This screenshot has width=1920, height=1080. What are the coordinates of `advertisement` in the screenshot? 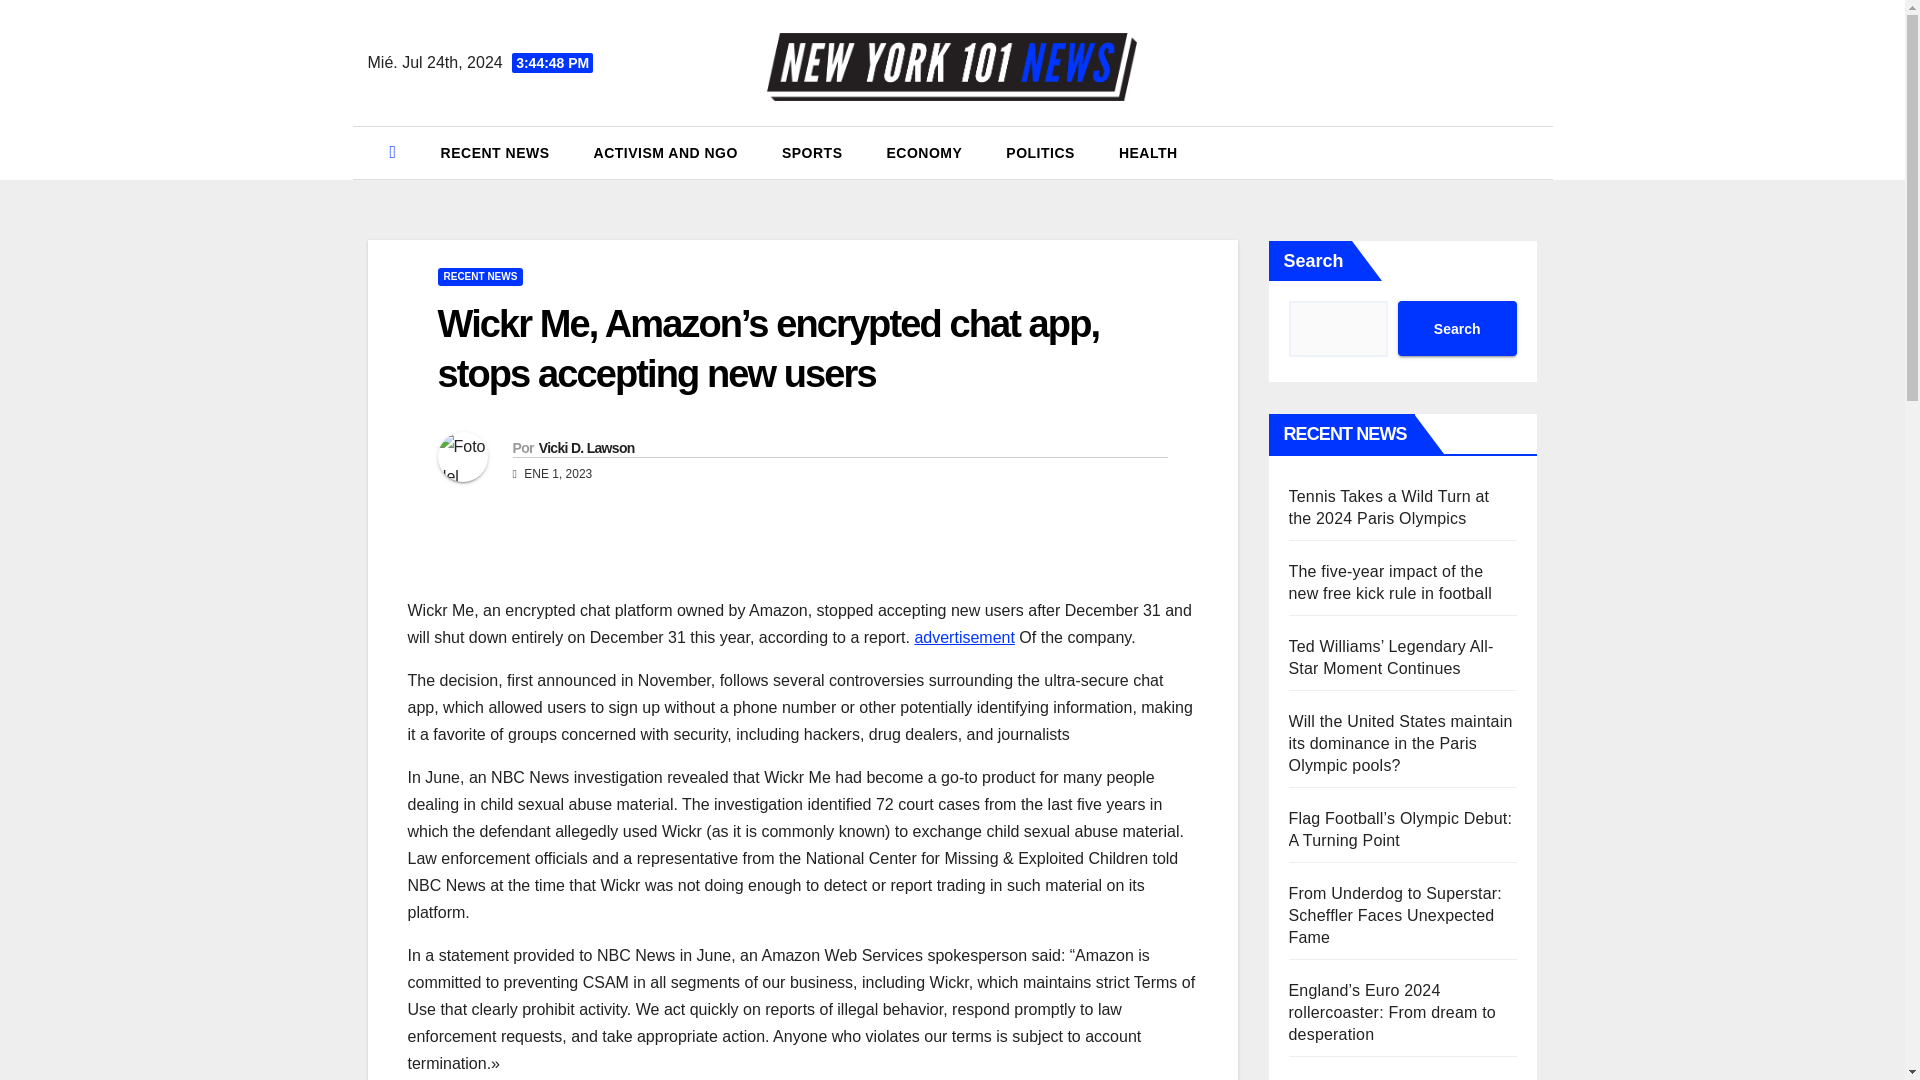 It's located at (964, 636).